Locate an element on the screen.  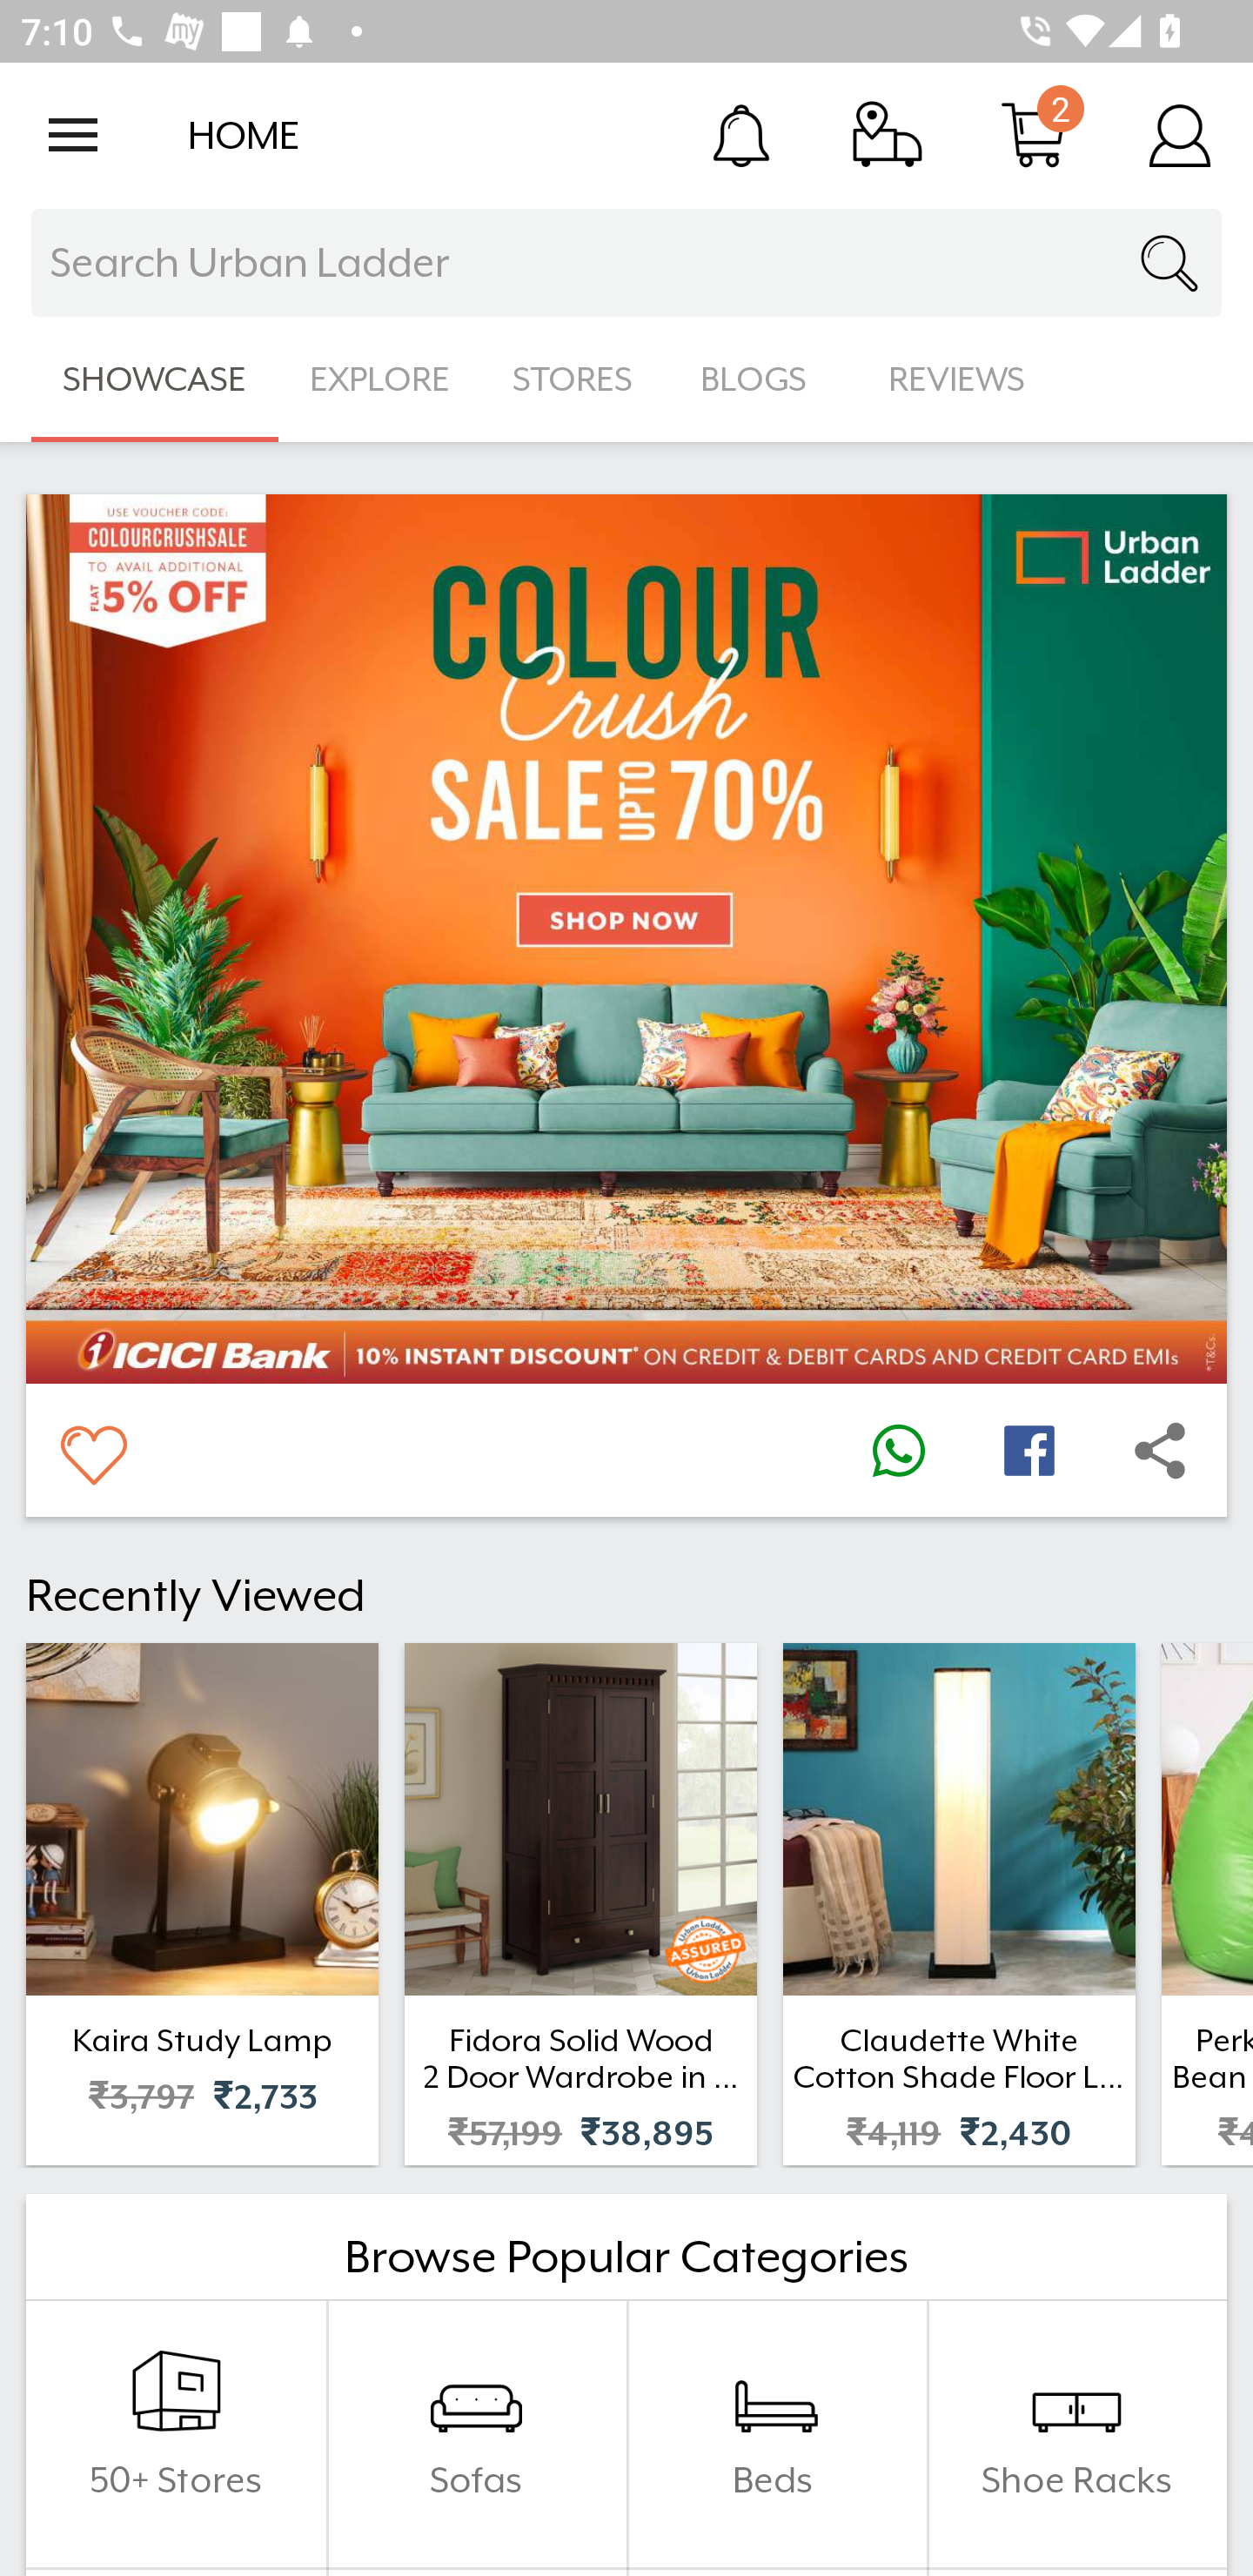
Kaira Study Lamp ₹3,797 ₹2,733 is located at coordinates (202, 1904).